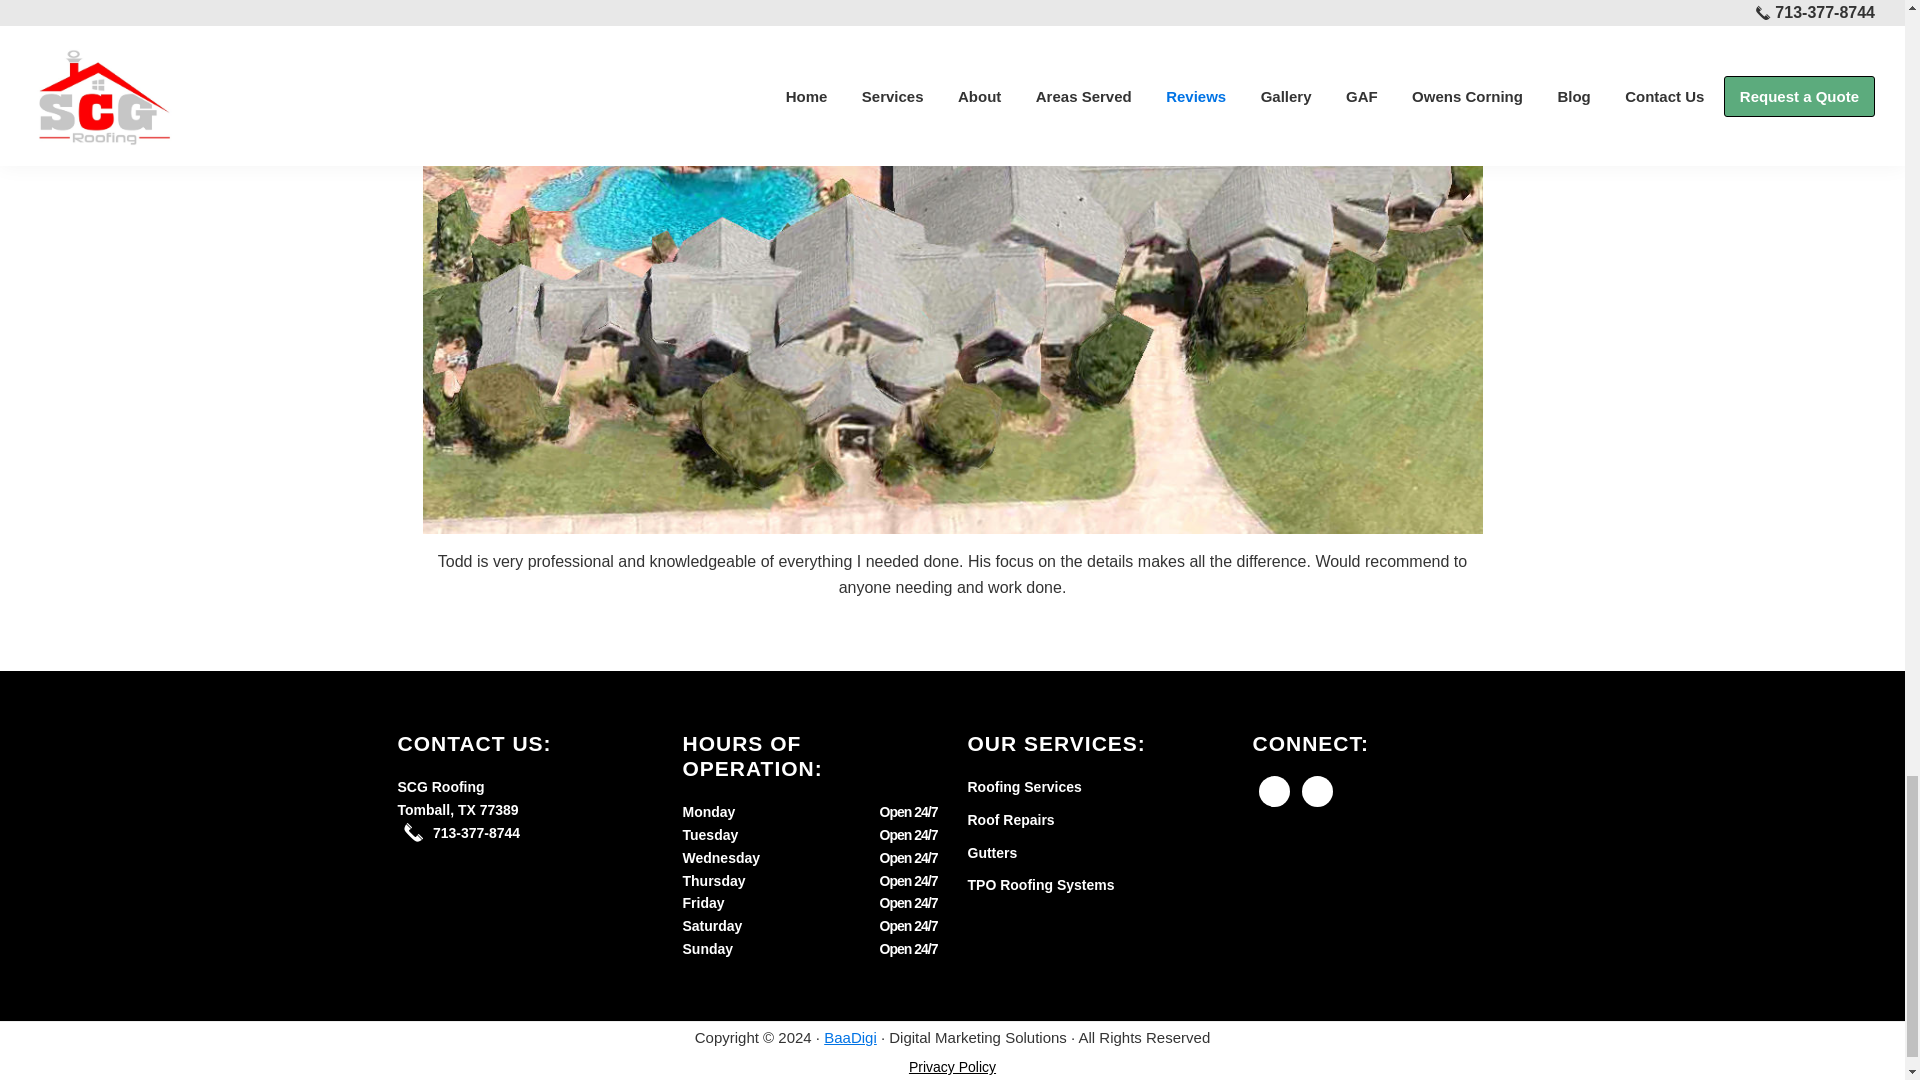 This screenshot has height=1080, width=1920. What do you see at coordinates (1041, 884) in the screenshot?
I see `TPO Roofing Systems` at bounding box center [1041, 884].